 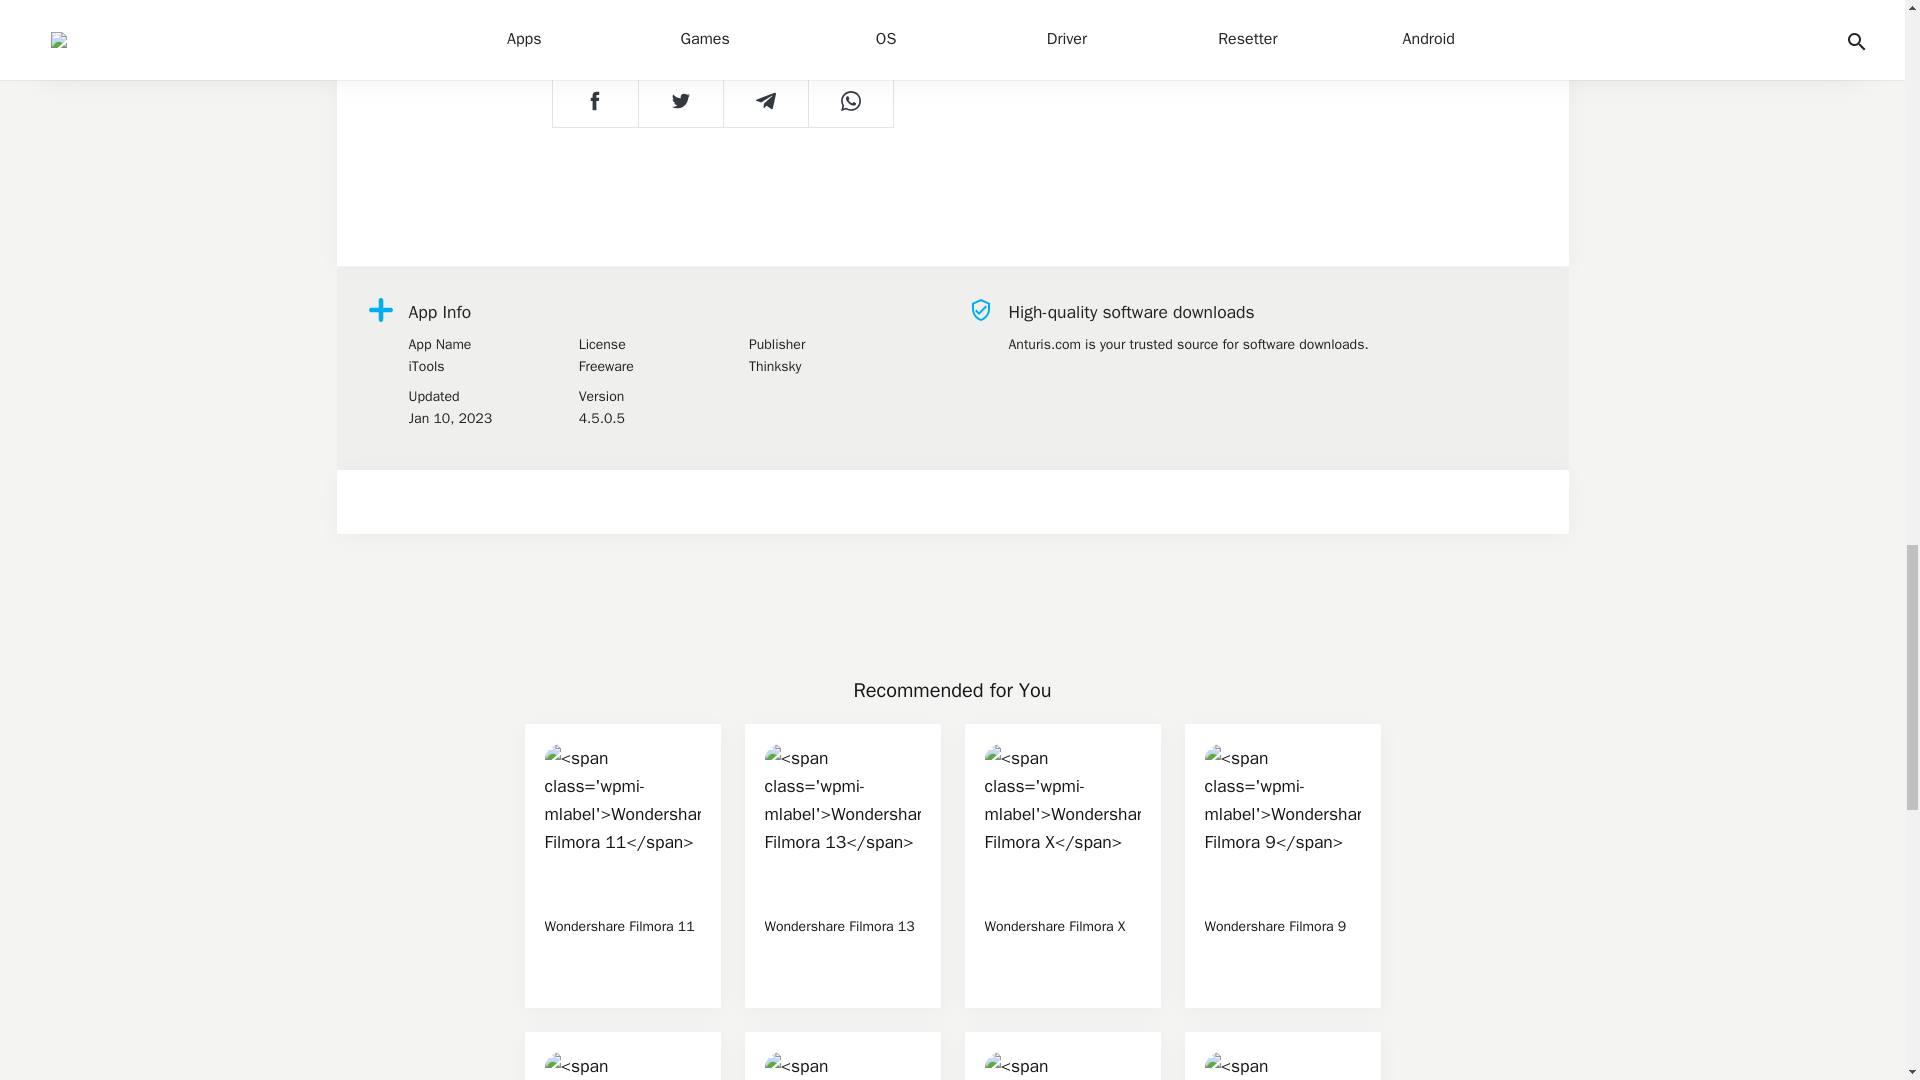 I want to click on  iTools, so click(x=482, y=367).